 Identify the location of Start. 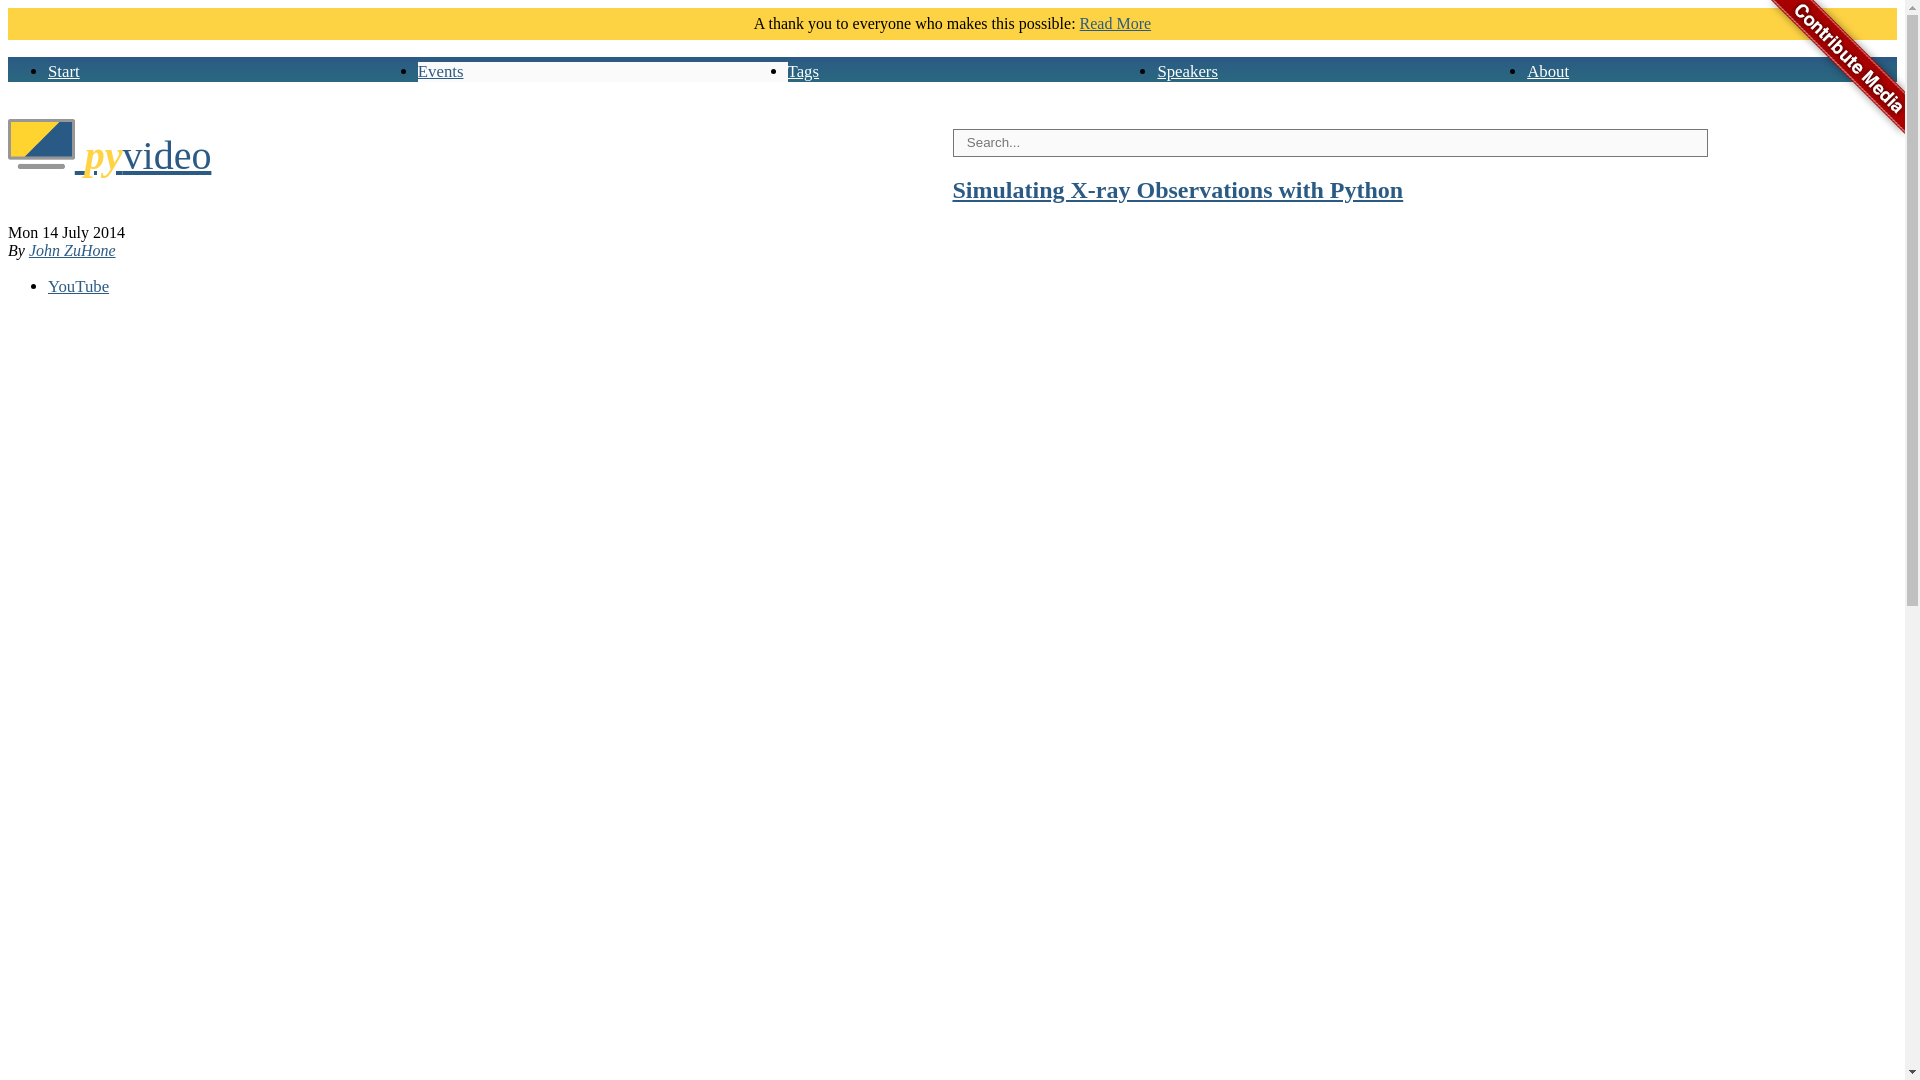
(64, 71).